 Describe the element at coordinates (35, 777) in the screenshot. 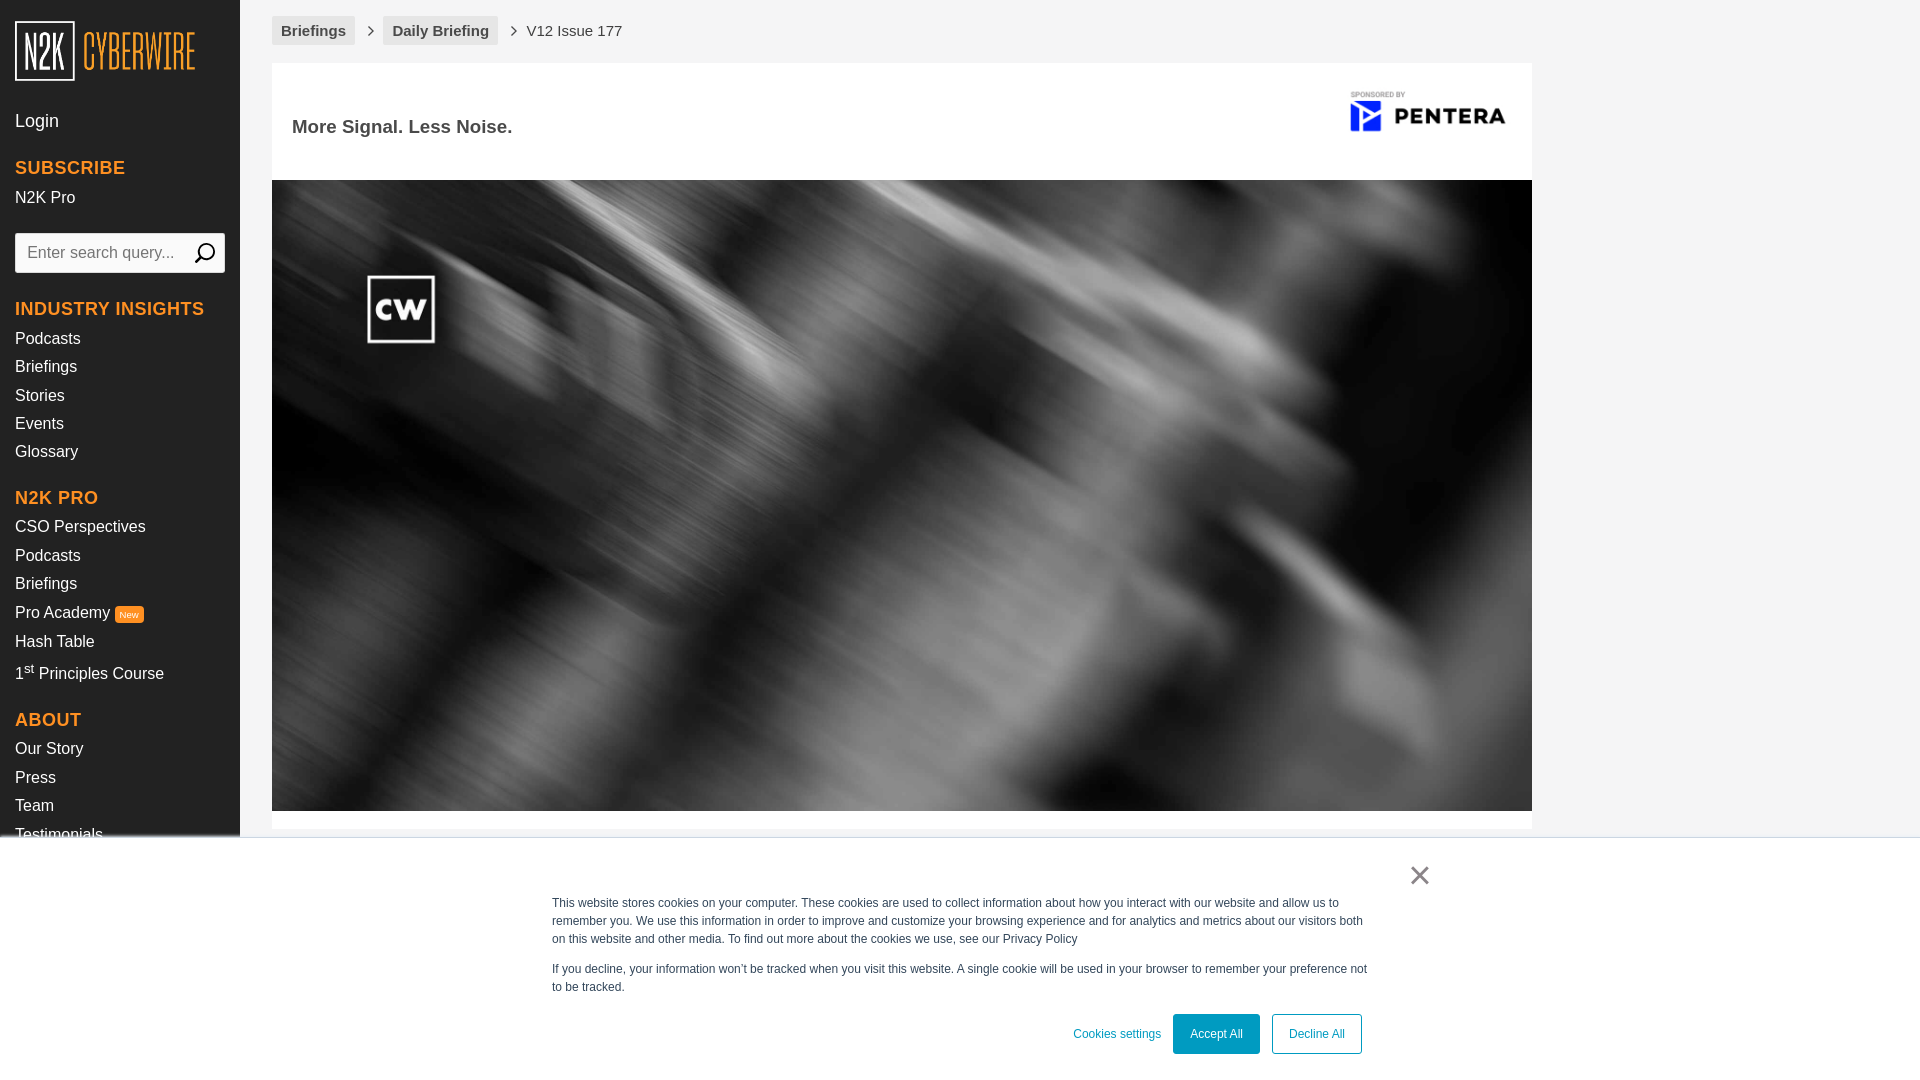

I see `Press` at that location.